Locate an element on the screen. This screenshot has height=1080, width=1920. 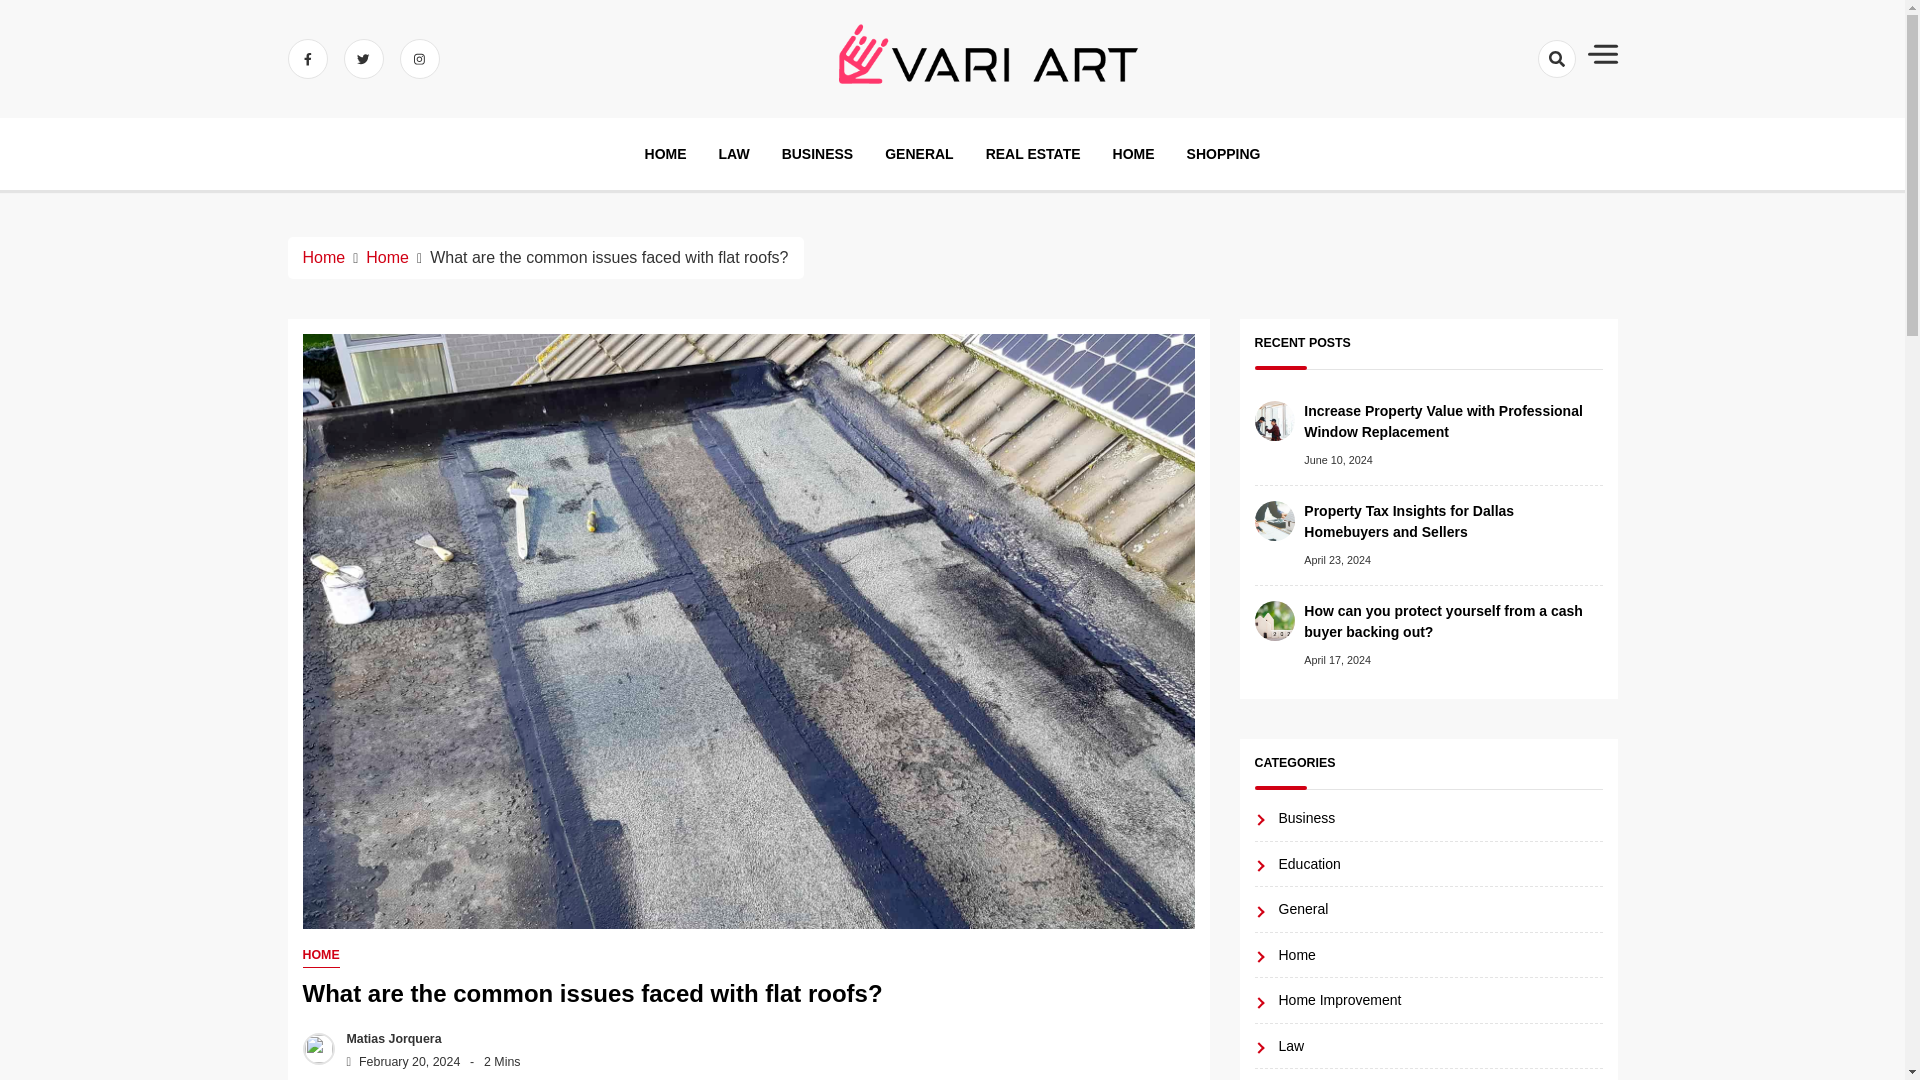
Vari Art is located at coordinates (936, 142).